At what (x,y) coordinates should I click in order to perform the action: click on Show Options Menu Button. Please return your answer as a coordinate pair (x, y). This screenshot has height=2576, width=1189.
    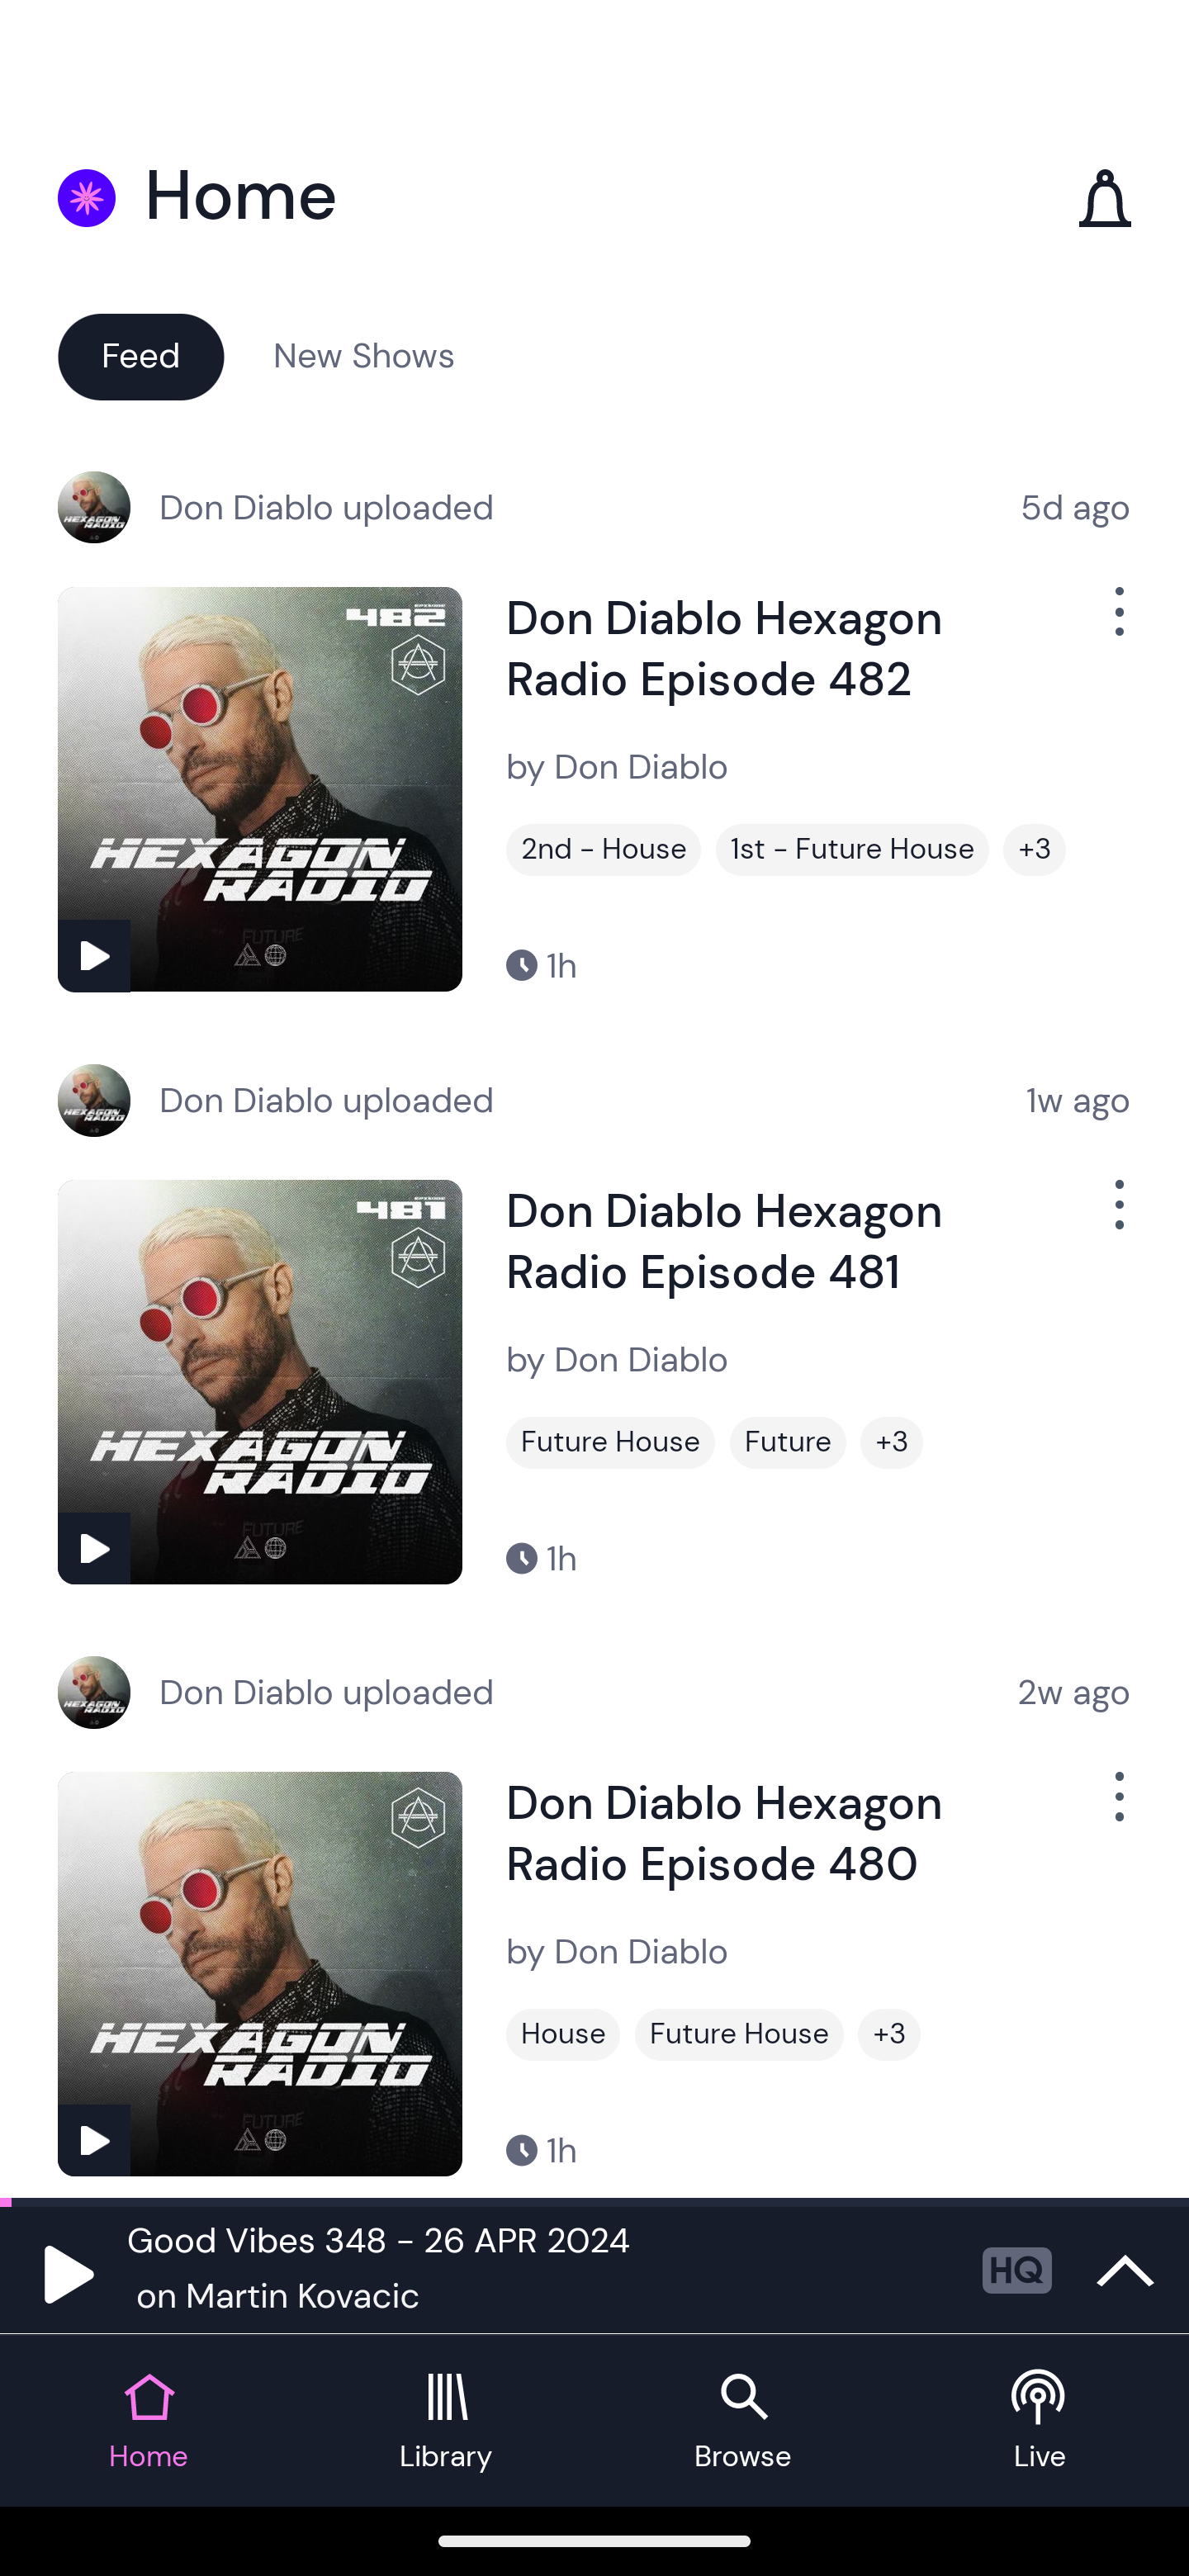
    Looking at the image, I should click on (1116, 624).